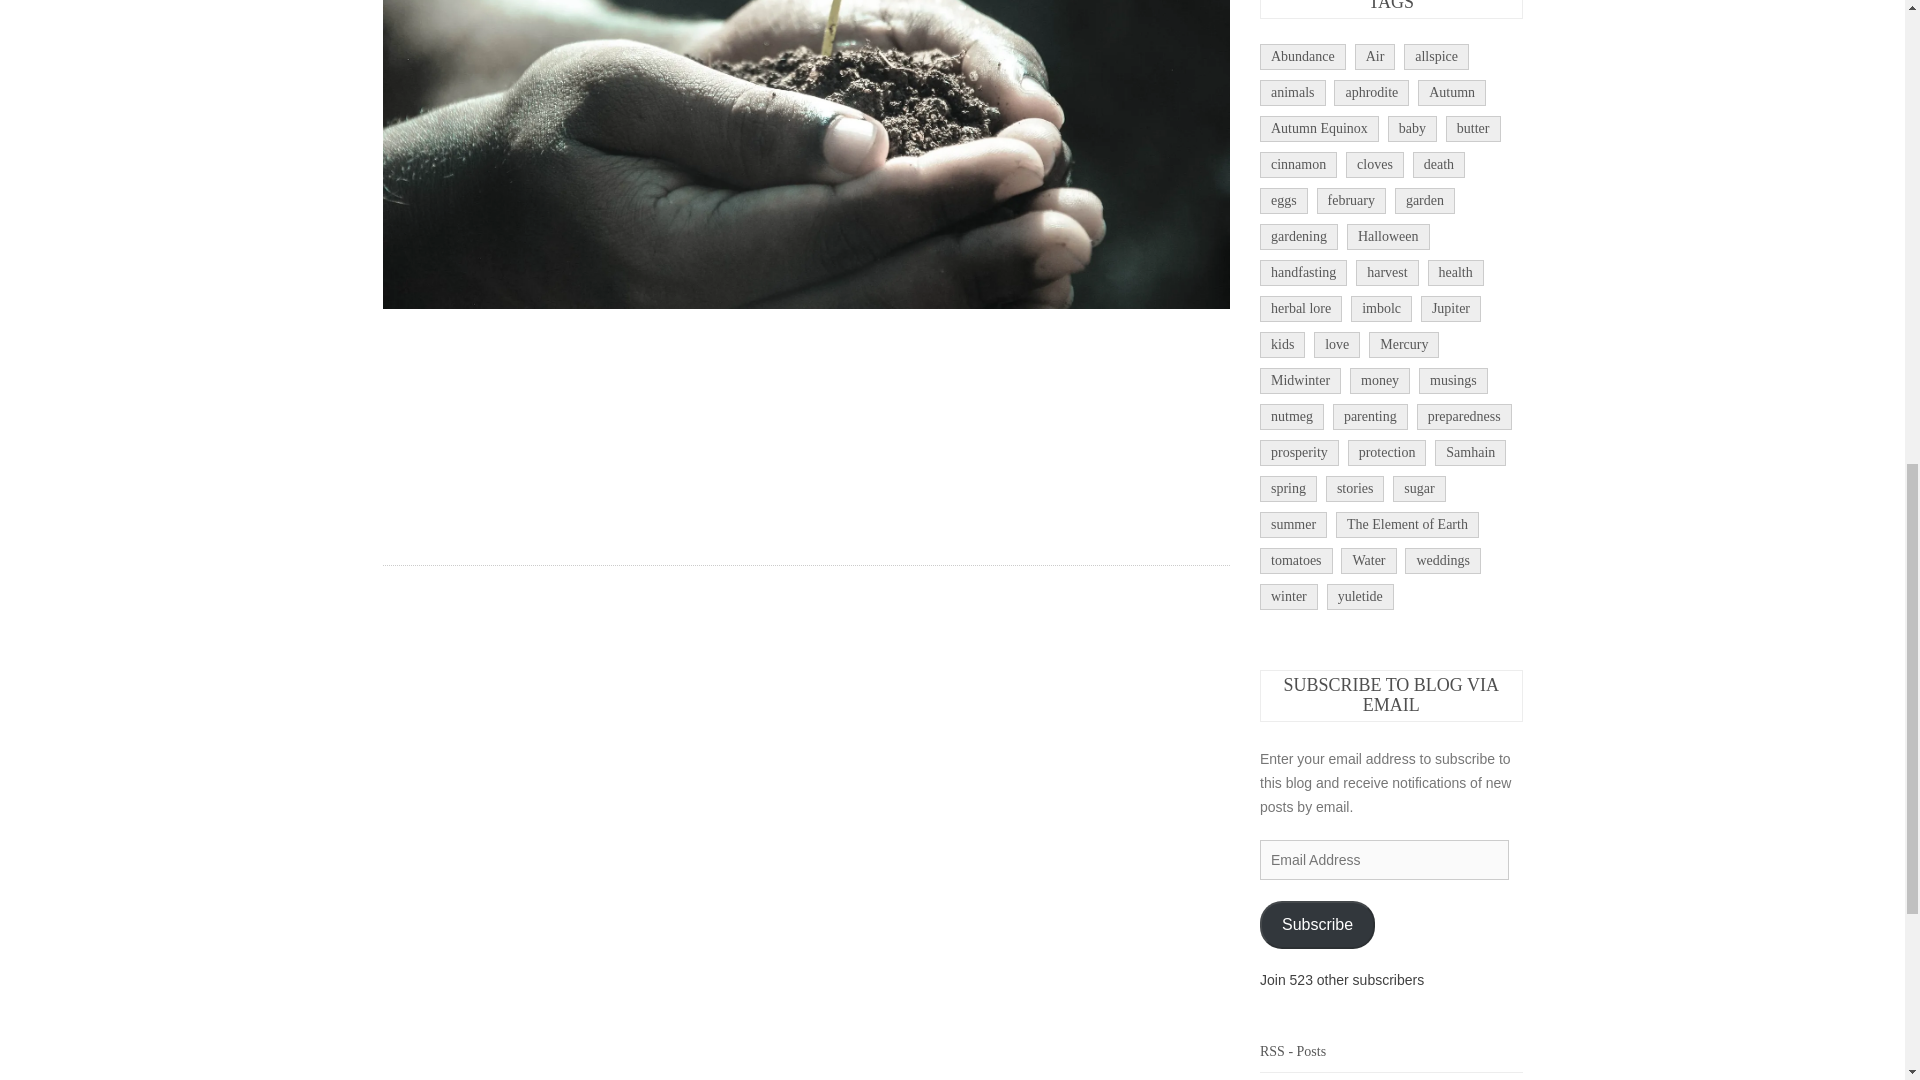  What do you see at coordinates (1283, 200) in the screenshot?
I see `eggs` at bounding box center [1283, 200].